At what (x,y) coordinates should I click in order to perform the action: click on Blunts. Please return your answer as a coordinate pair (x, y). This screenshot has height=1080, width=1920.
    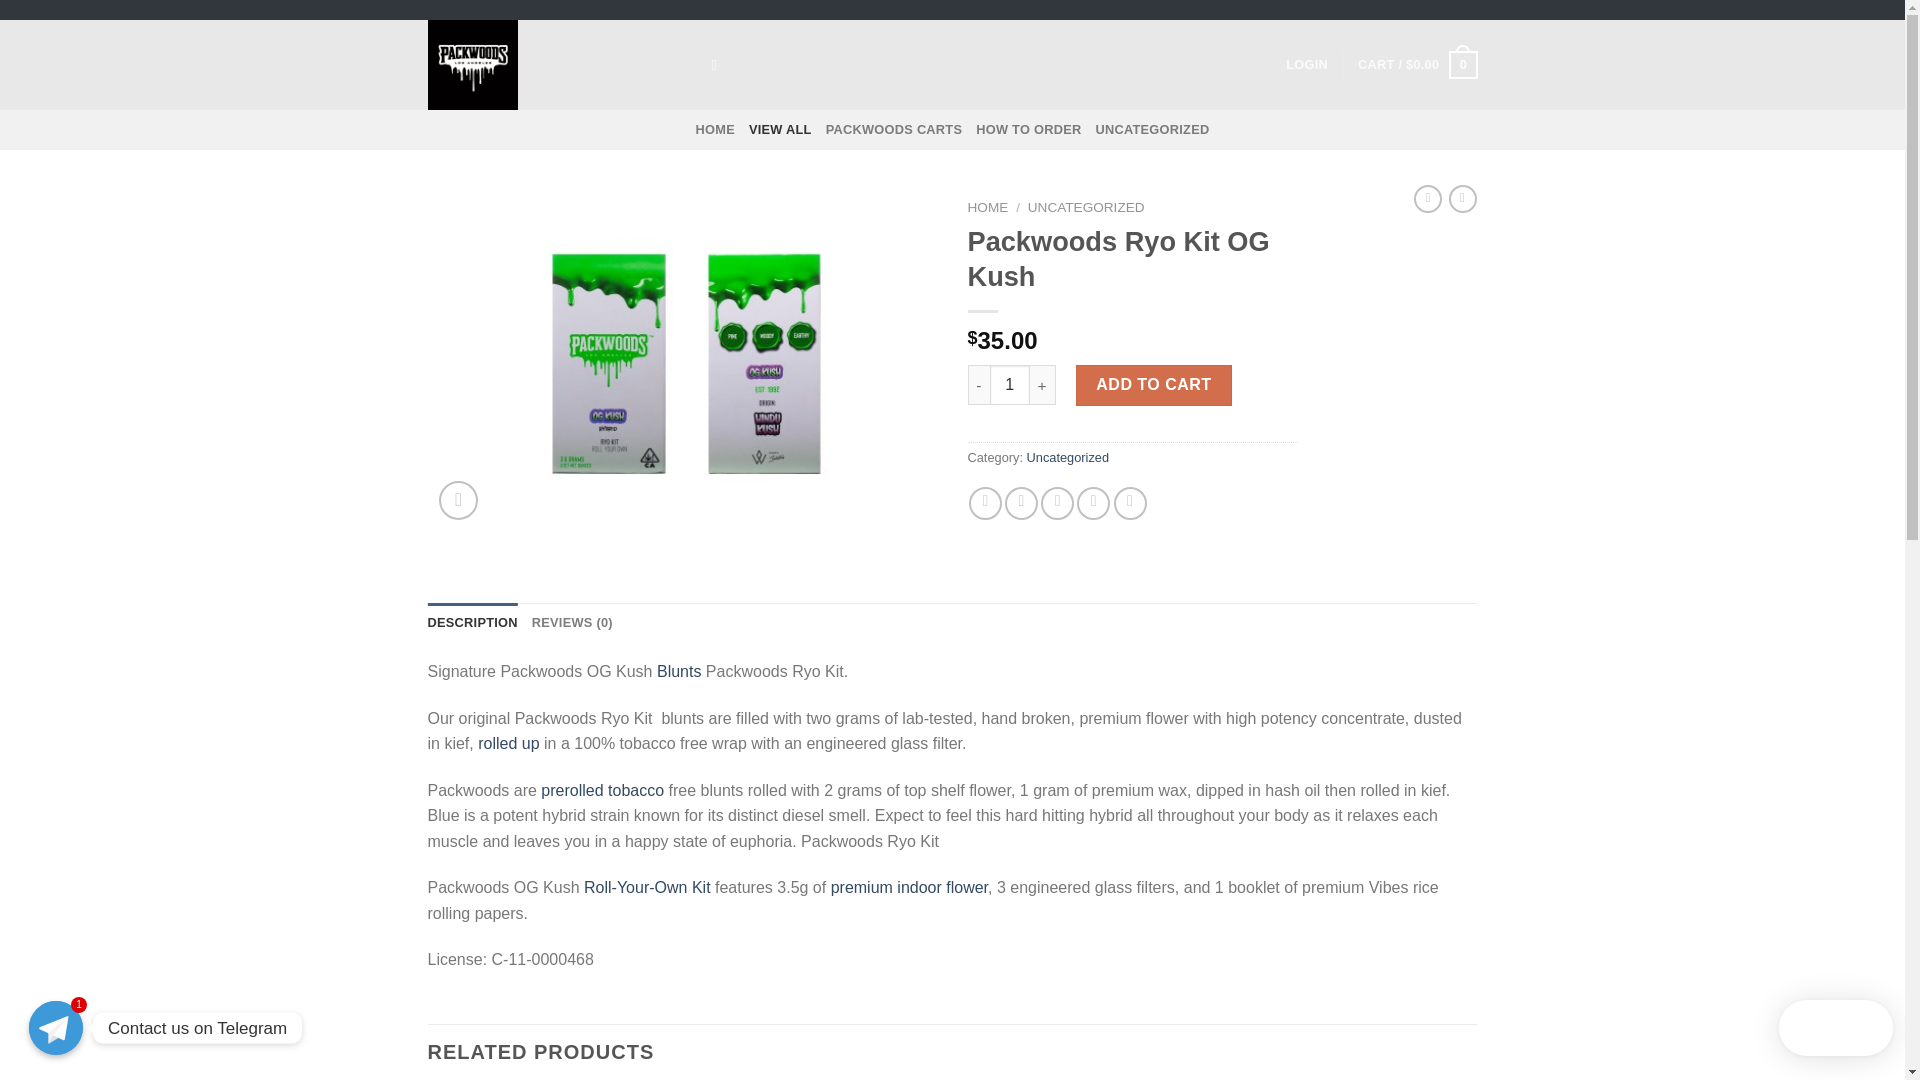
    Looking at the image, I should click on (678, 672).